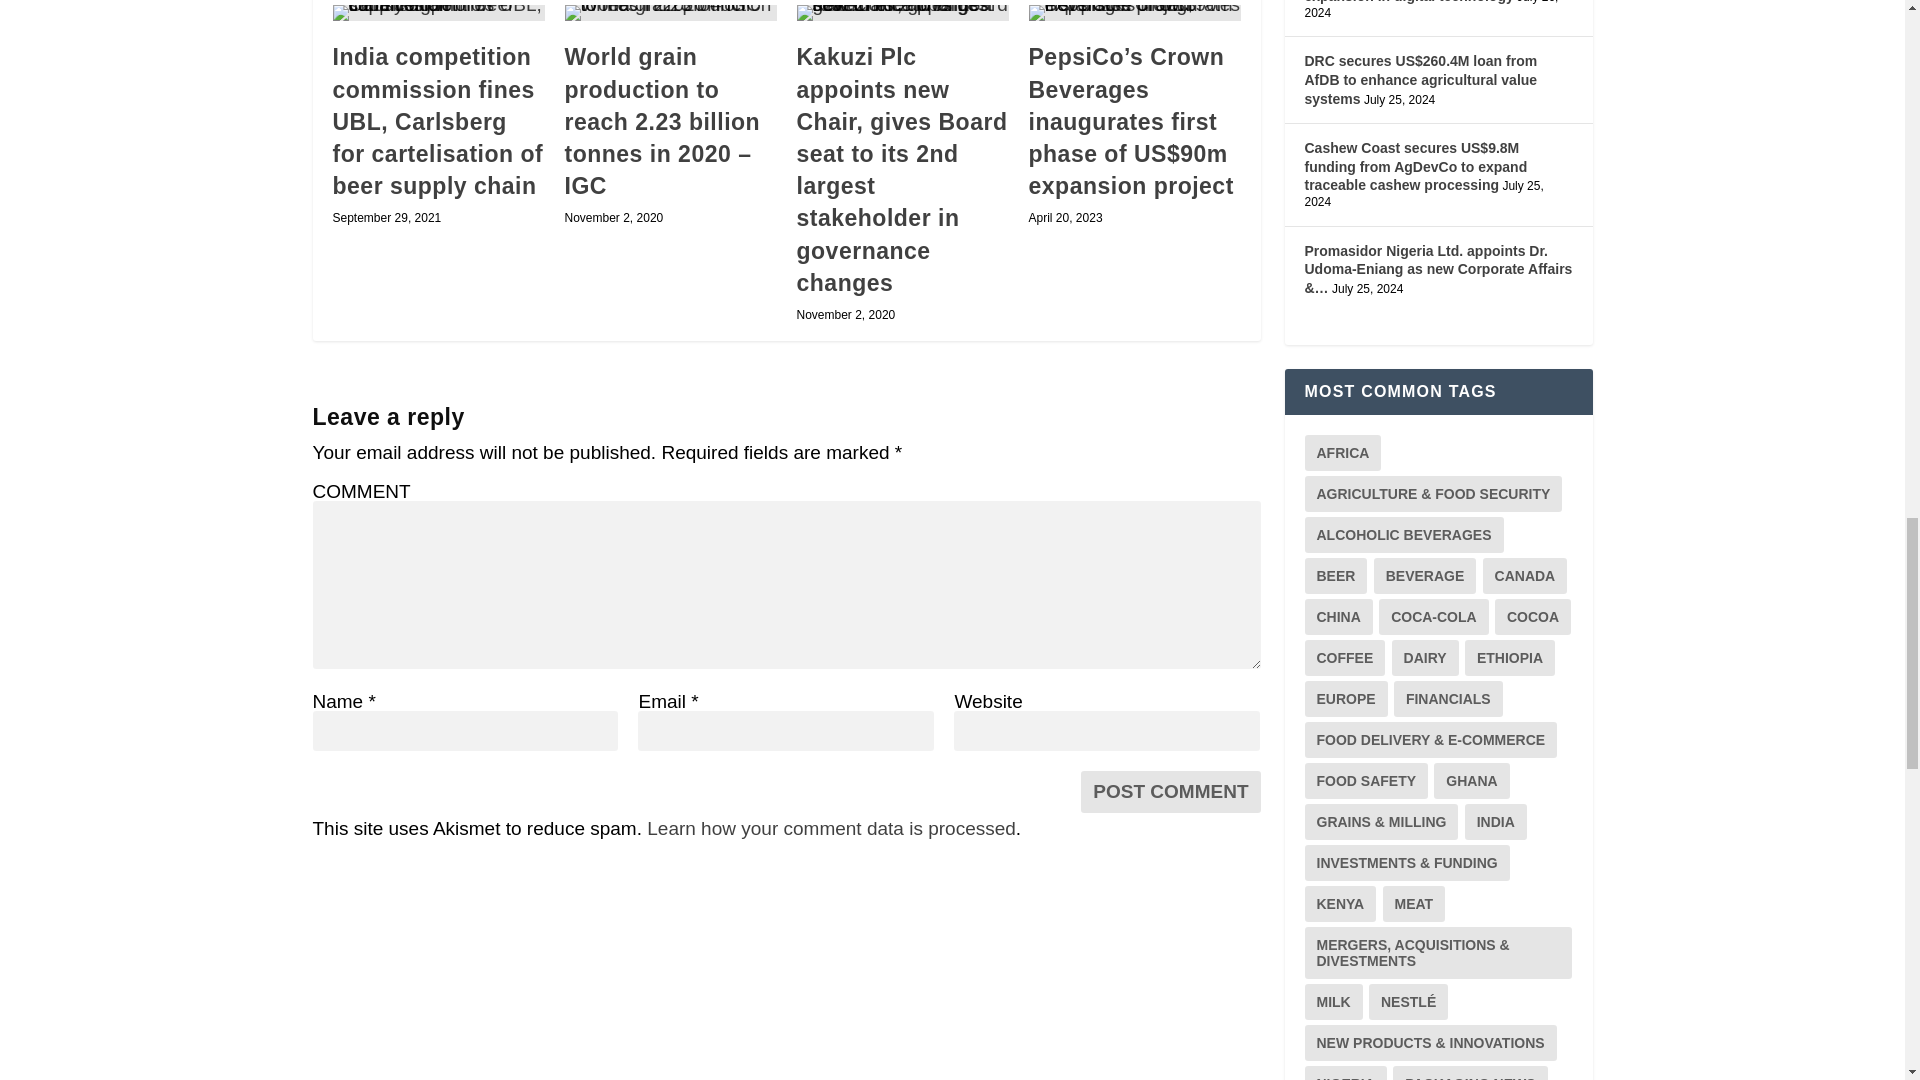  I want to click on Post Comment, so click(1170, 792).